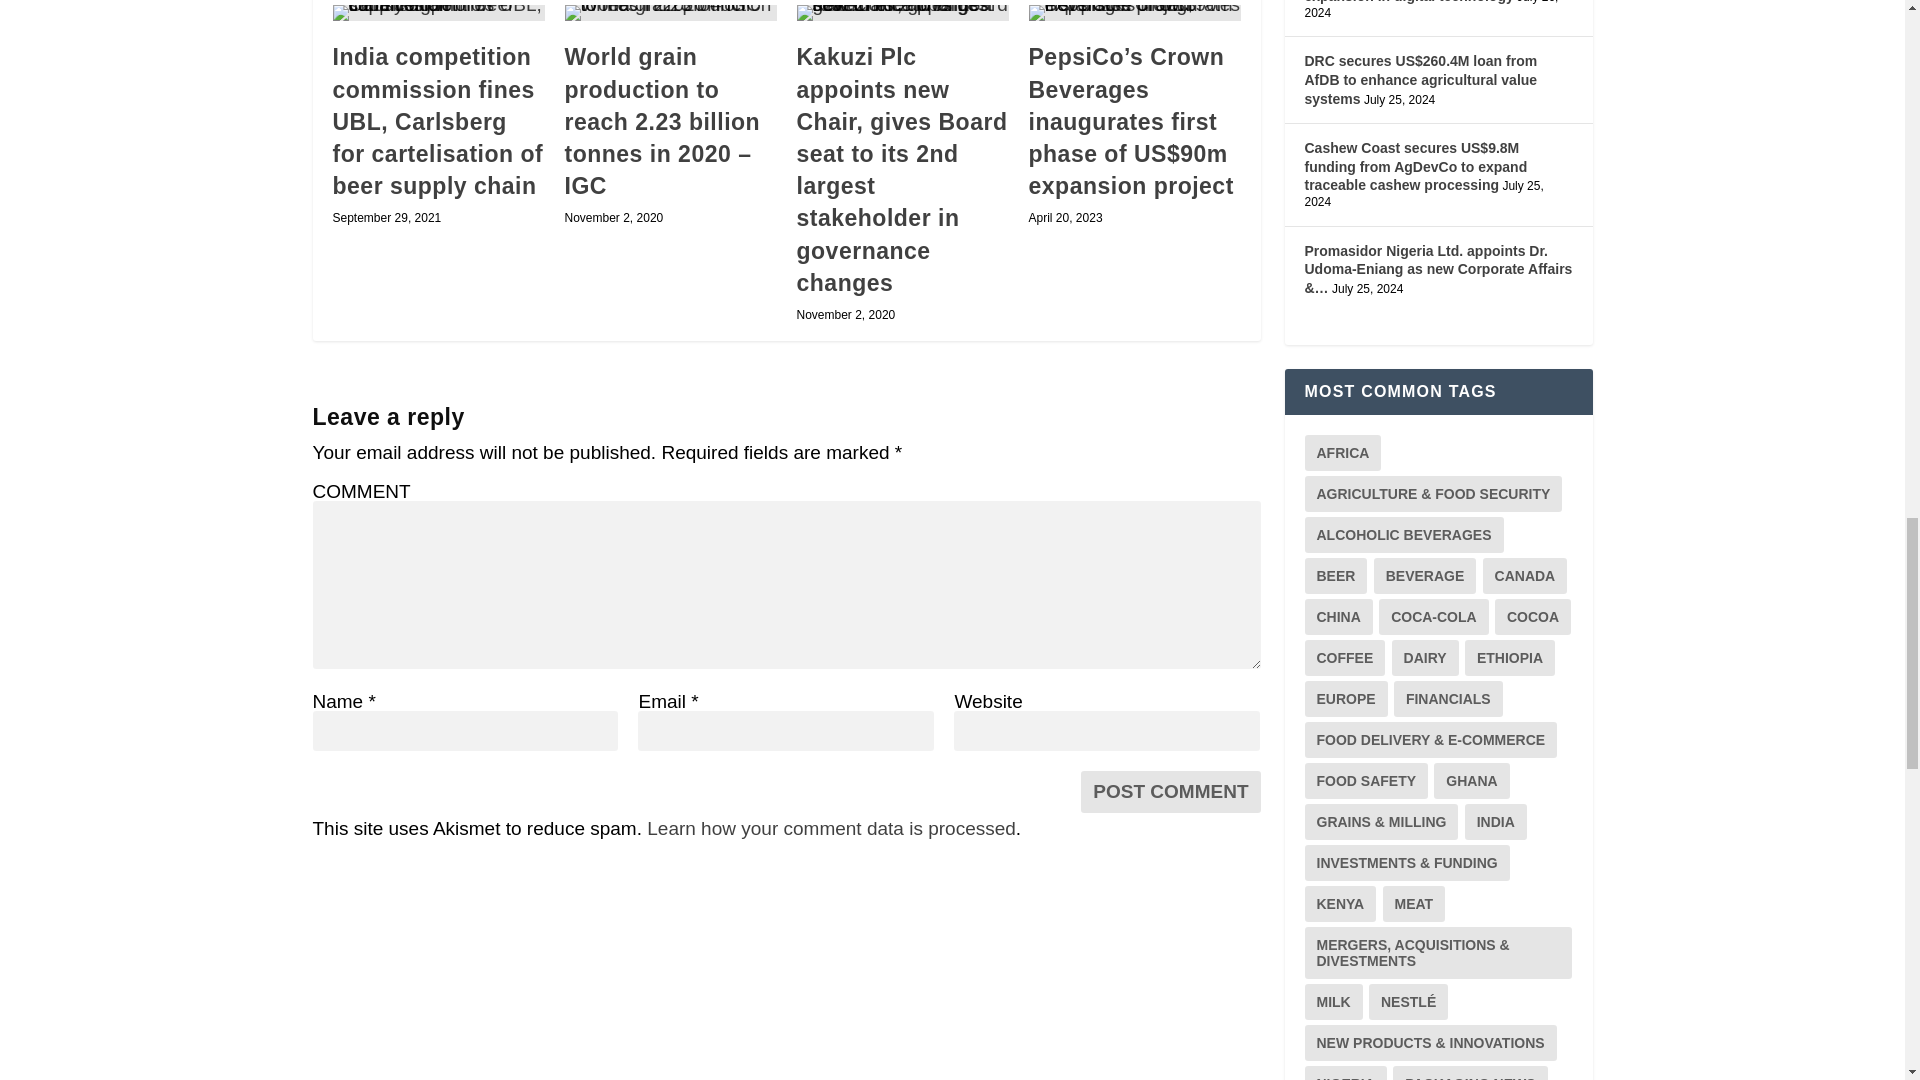  I want to click on Post Comment, so click(1170, 792).